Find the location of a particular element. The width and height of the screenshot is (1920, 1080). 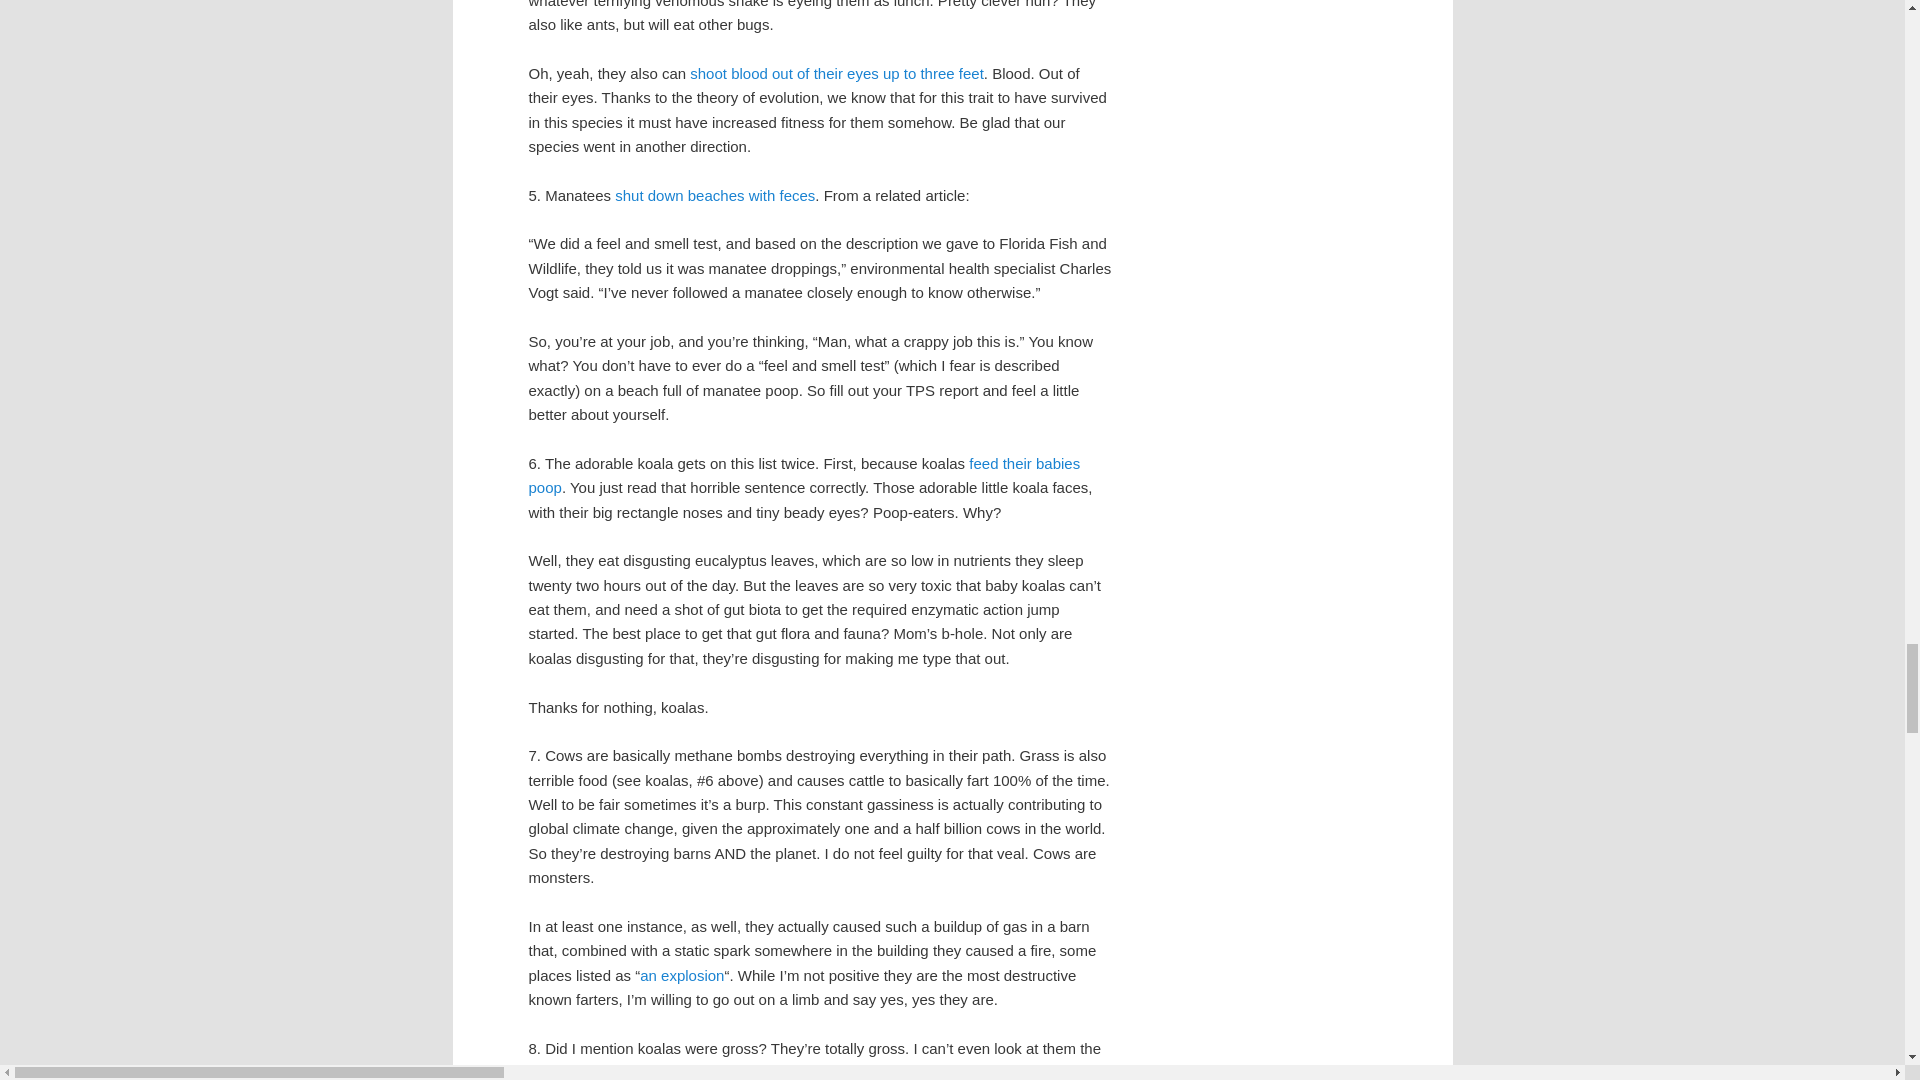

shoot blood out of their eyes up to three feet is located at coordinates (836, 73).